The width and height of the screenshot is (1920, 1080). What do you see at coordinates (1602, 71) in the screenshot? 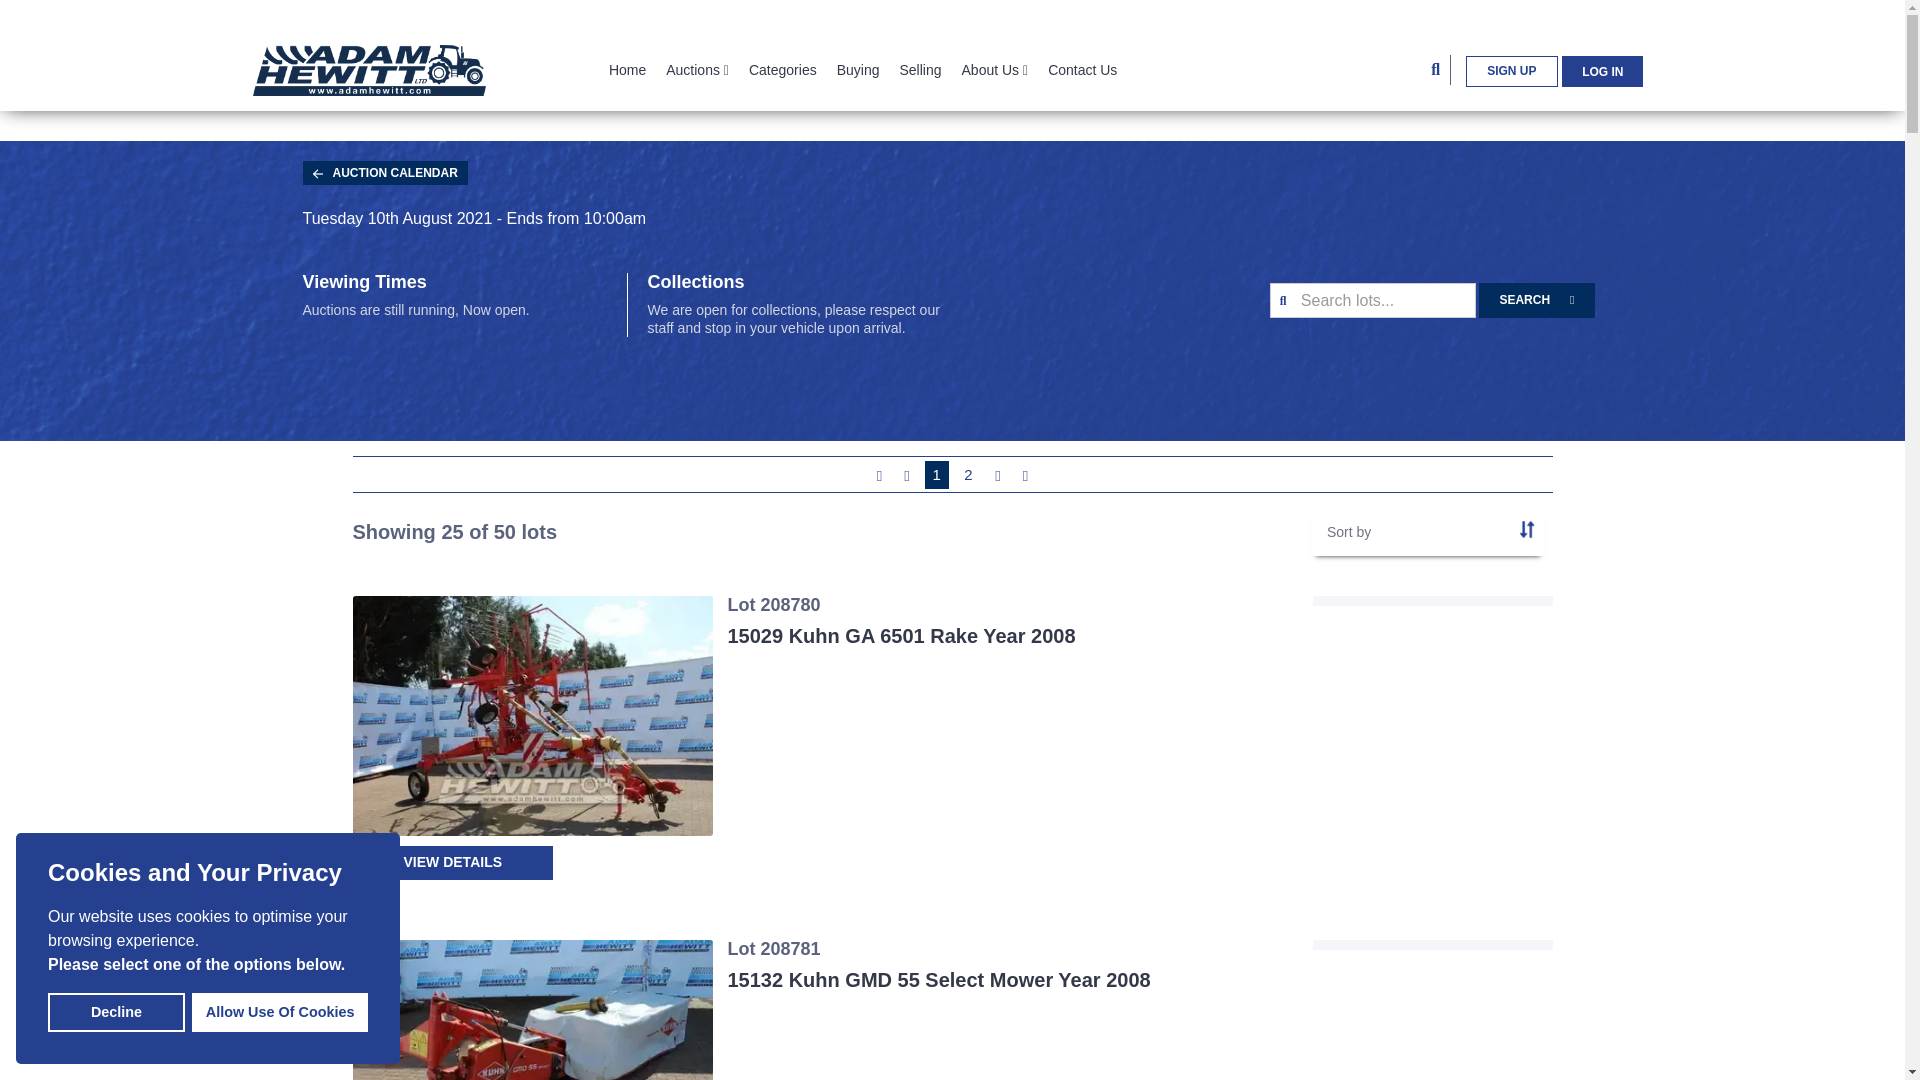
I see `Login` at bounding box center [1602, 71].